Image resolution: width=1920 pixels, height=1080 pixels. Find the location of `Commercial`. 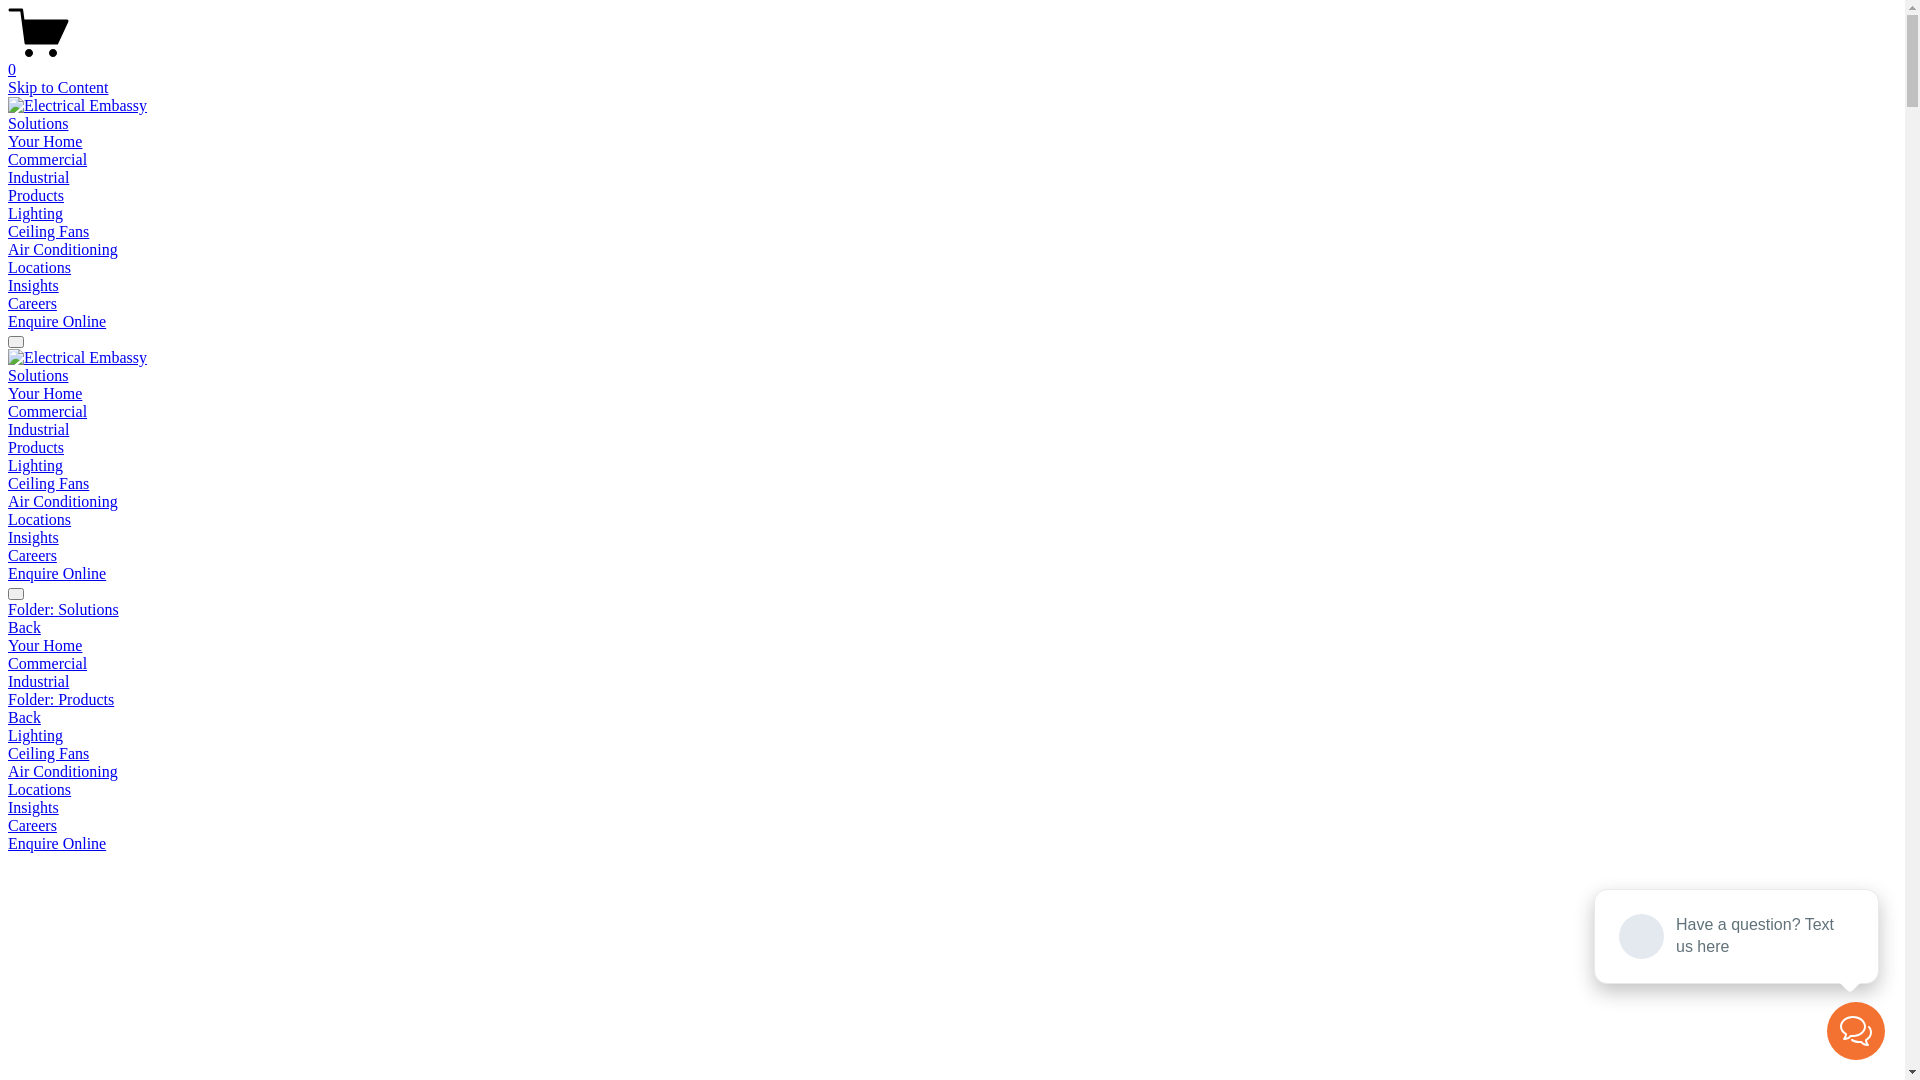

Commercial is located at coordinates (952, 664).